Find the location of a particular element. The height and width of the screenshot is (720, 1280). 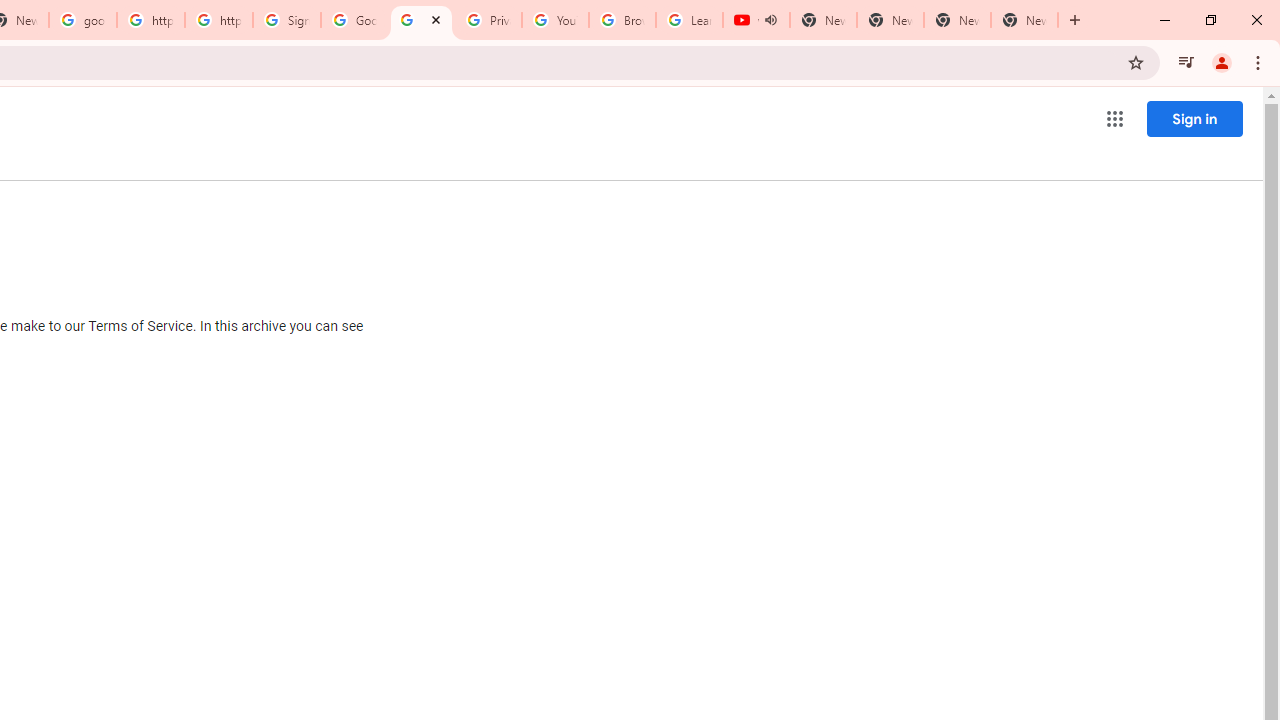

https://scholar.google.com/ is located at coordinates (150, 20).